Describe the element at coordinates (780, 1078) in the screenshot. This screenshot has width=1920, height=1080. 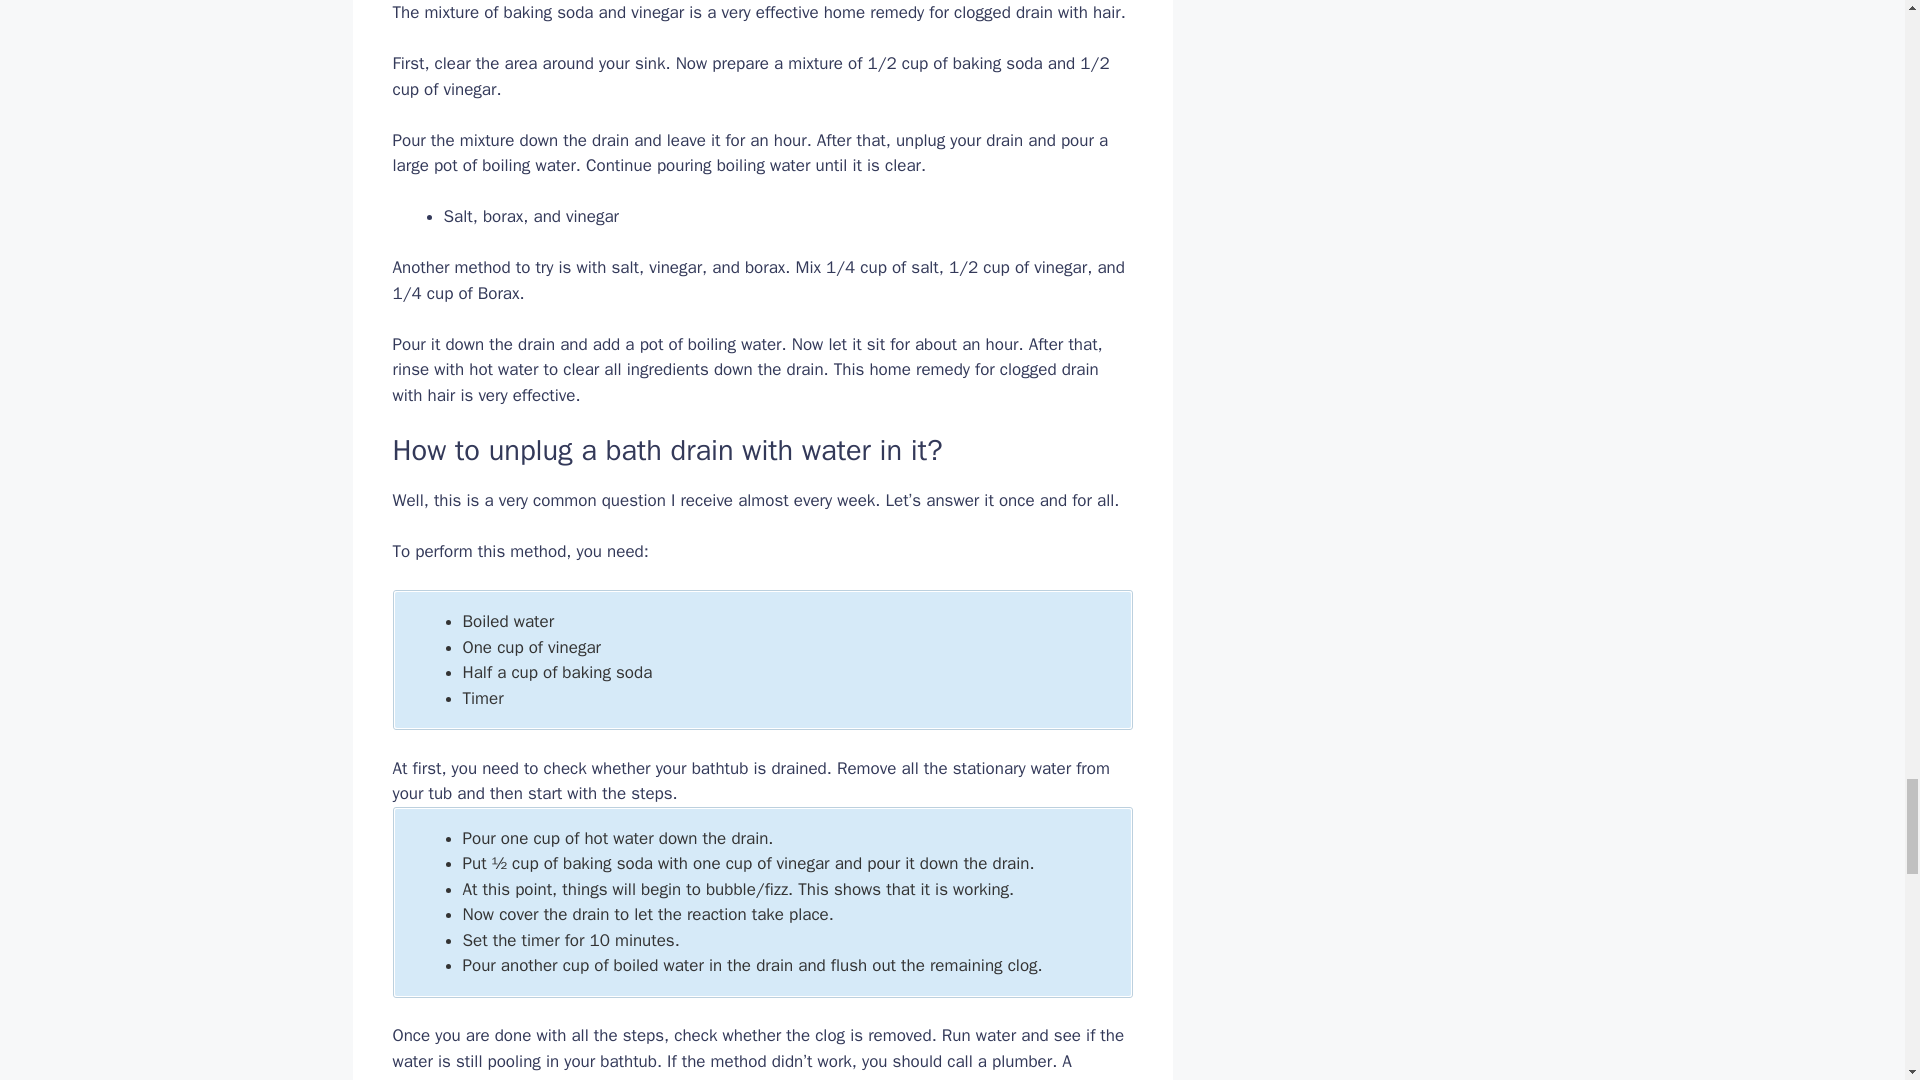
I see `unclog a bathtub drain with standing water` at that location.